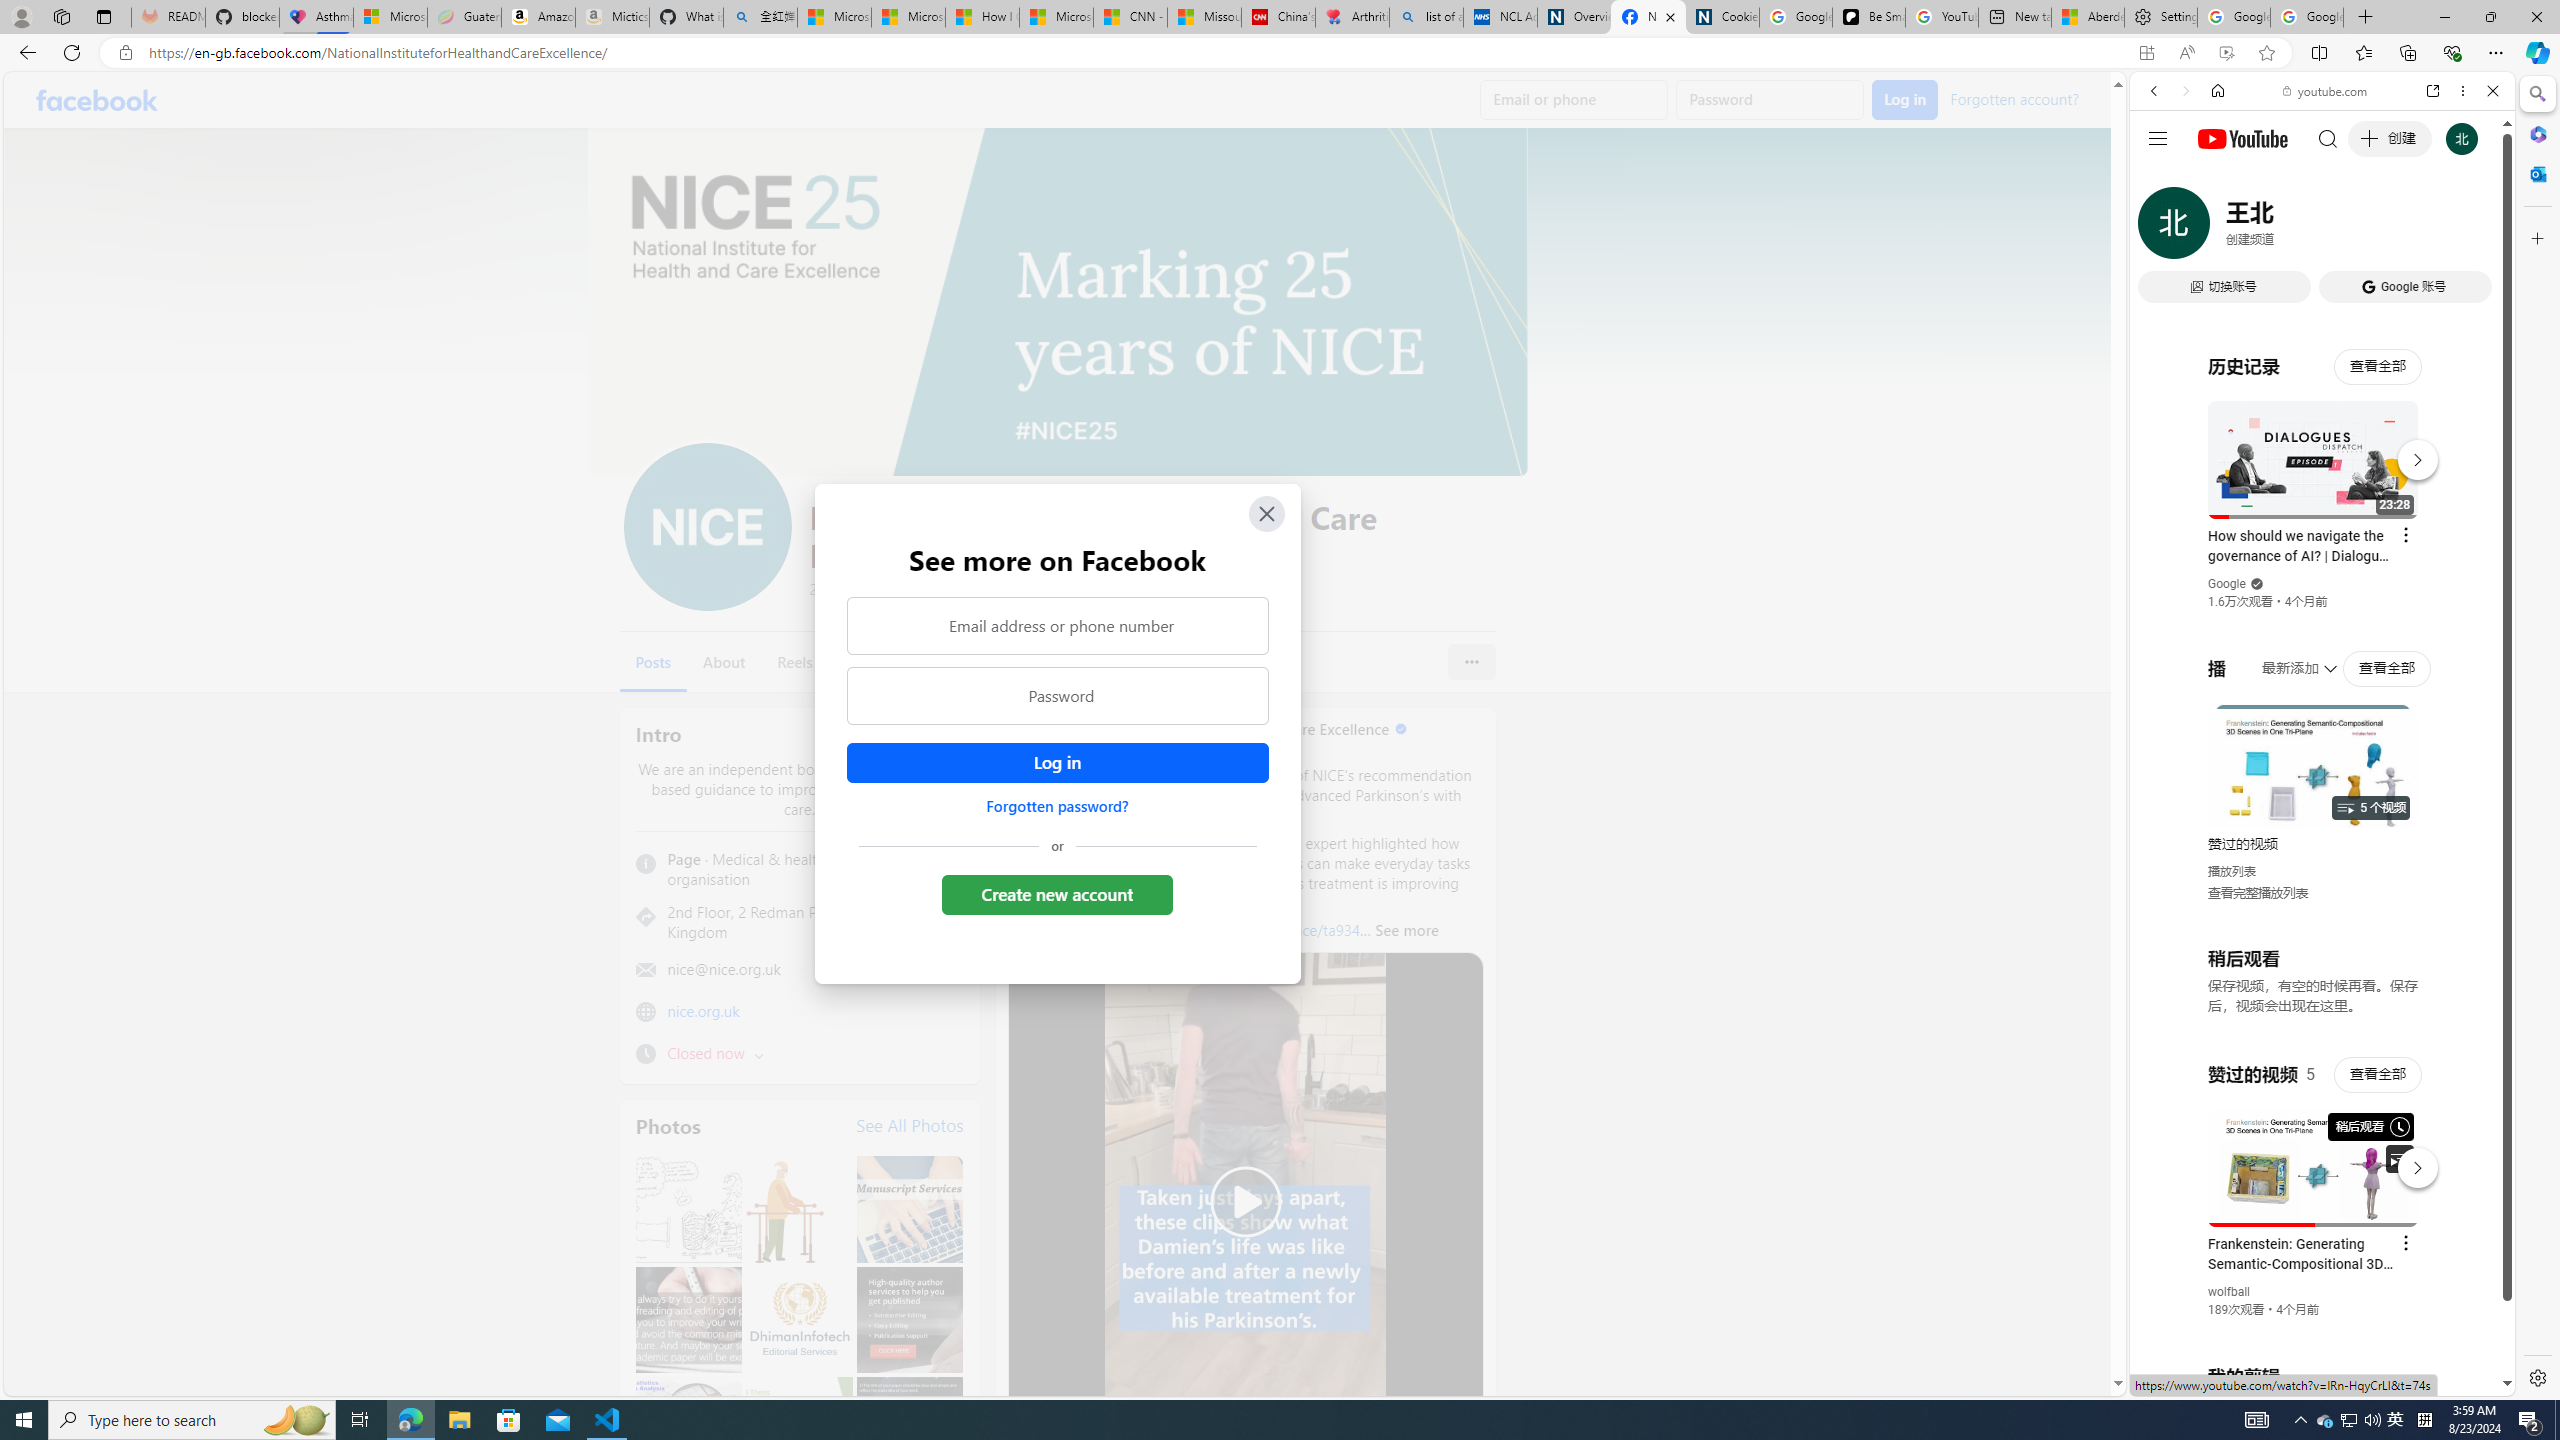 The image size is (2560, 1440). Describe the element at coordinates (1722, 17) in the screenshot. I see `Cookies` at that location.